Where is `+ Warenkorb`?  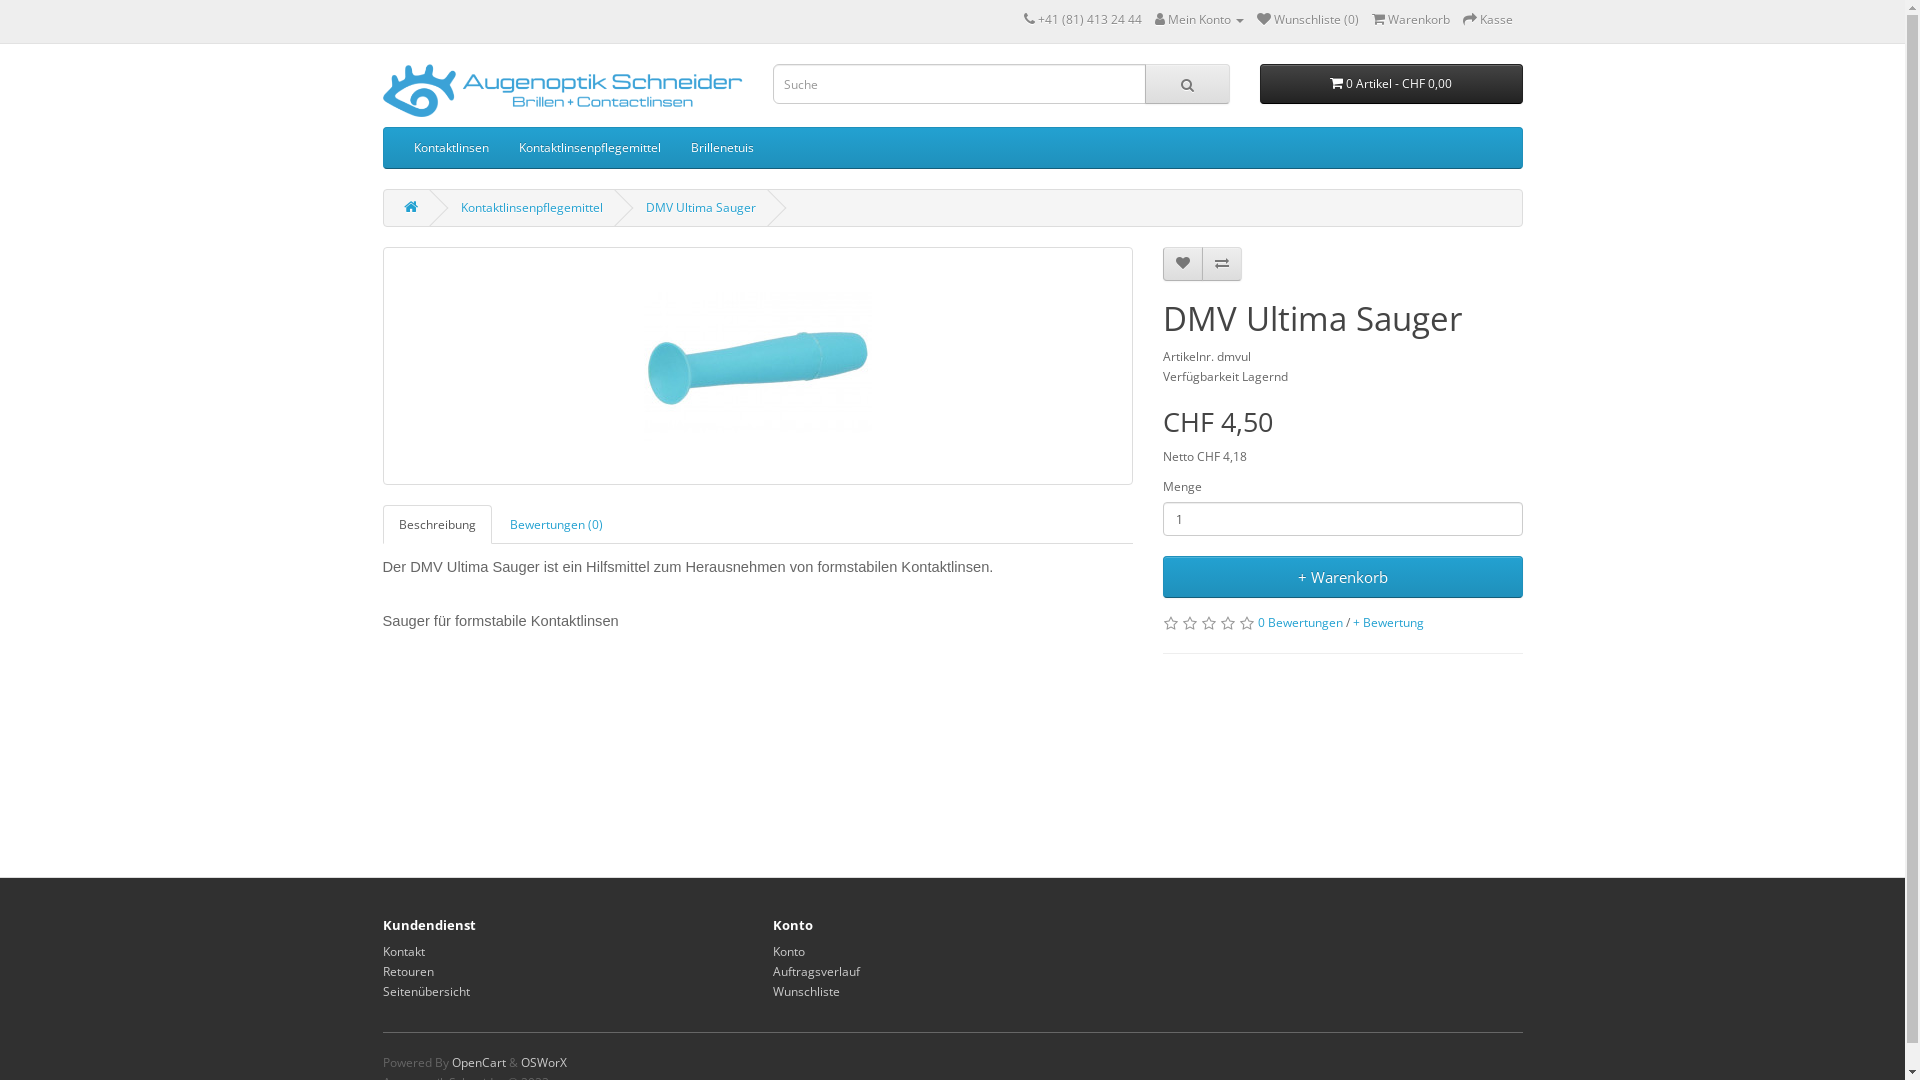
+ Warenkorb is located at coordinates (1342, 577).